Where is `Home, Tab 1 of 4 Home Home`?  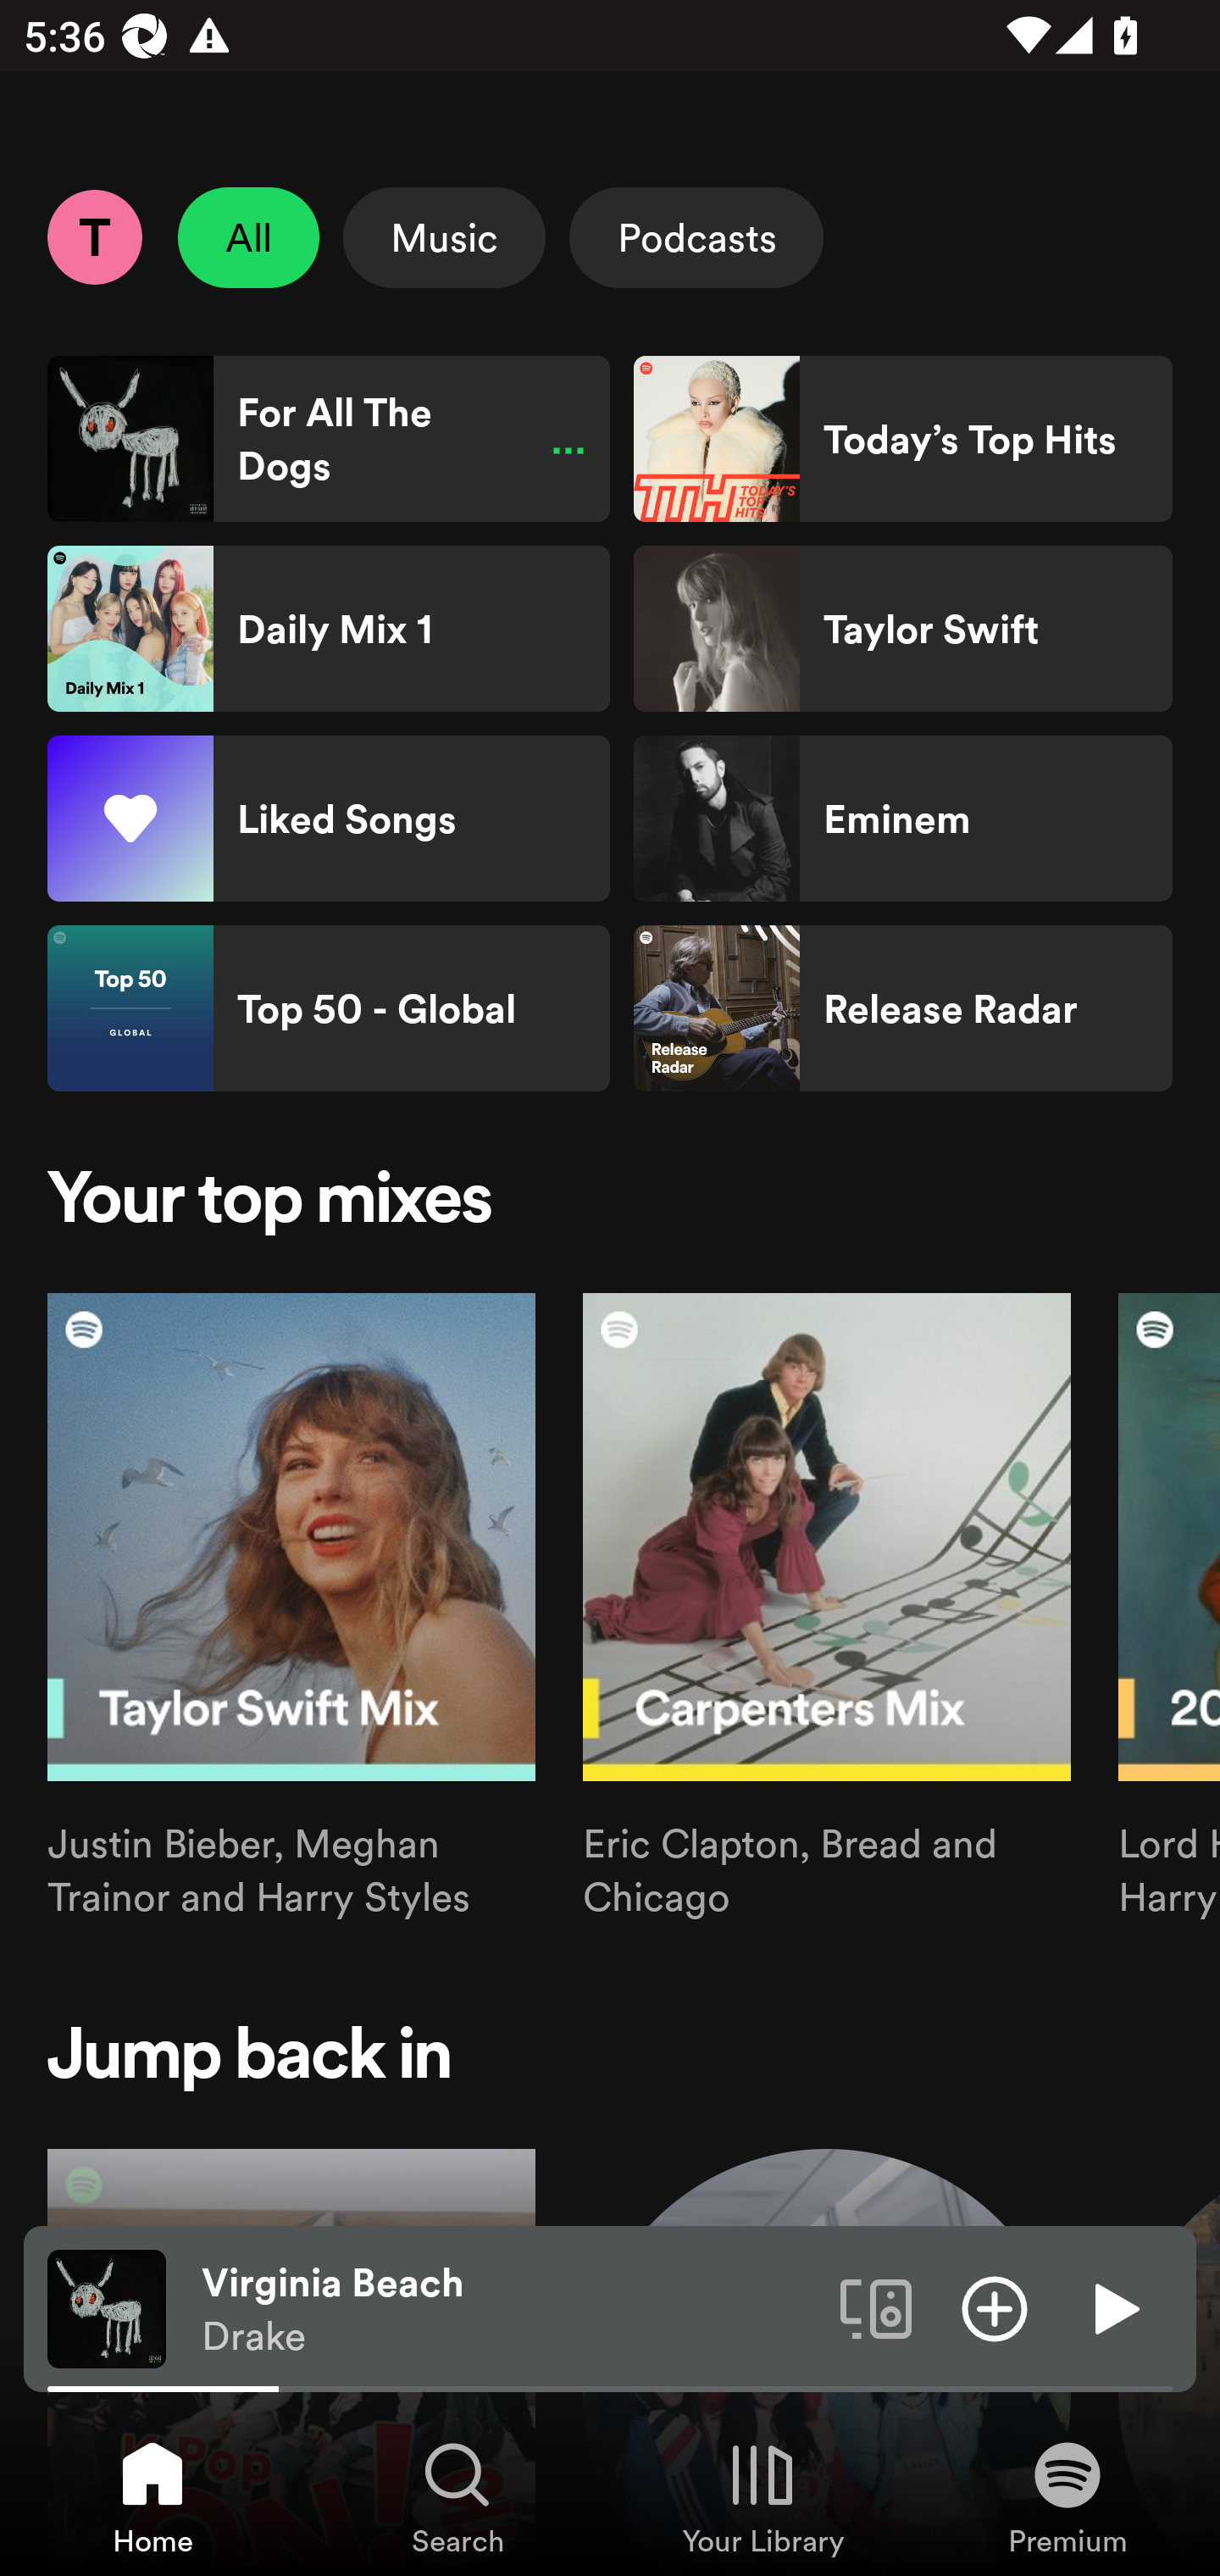
Home, Tab 1 of 4 Home Home is located at coordinates (152, 2496).